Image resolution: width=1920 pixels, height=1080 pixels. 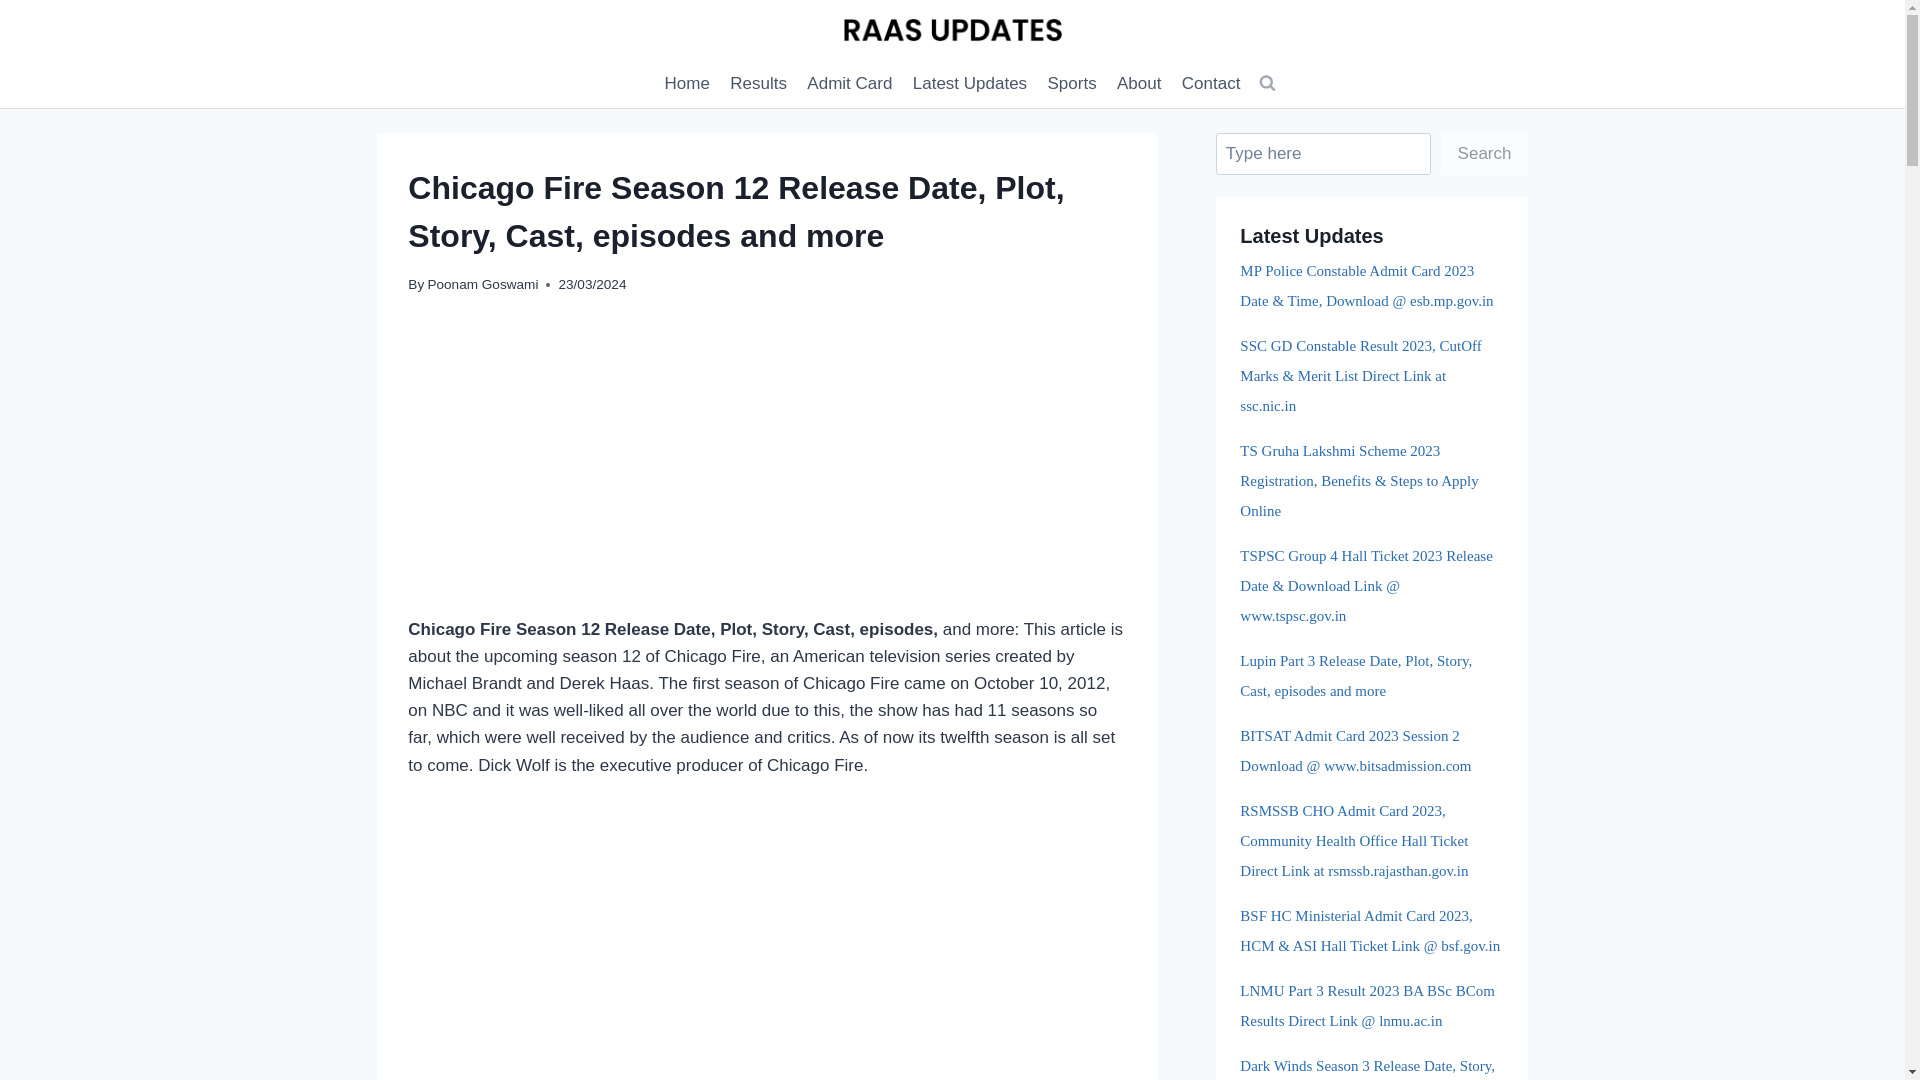 I want to click on Search, so click(x=1484, y=154).